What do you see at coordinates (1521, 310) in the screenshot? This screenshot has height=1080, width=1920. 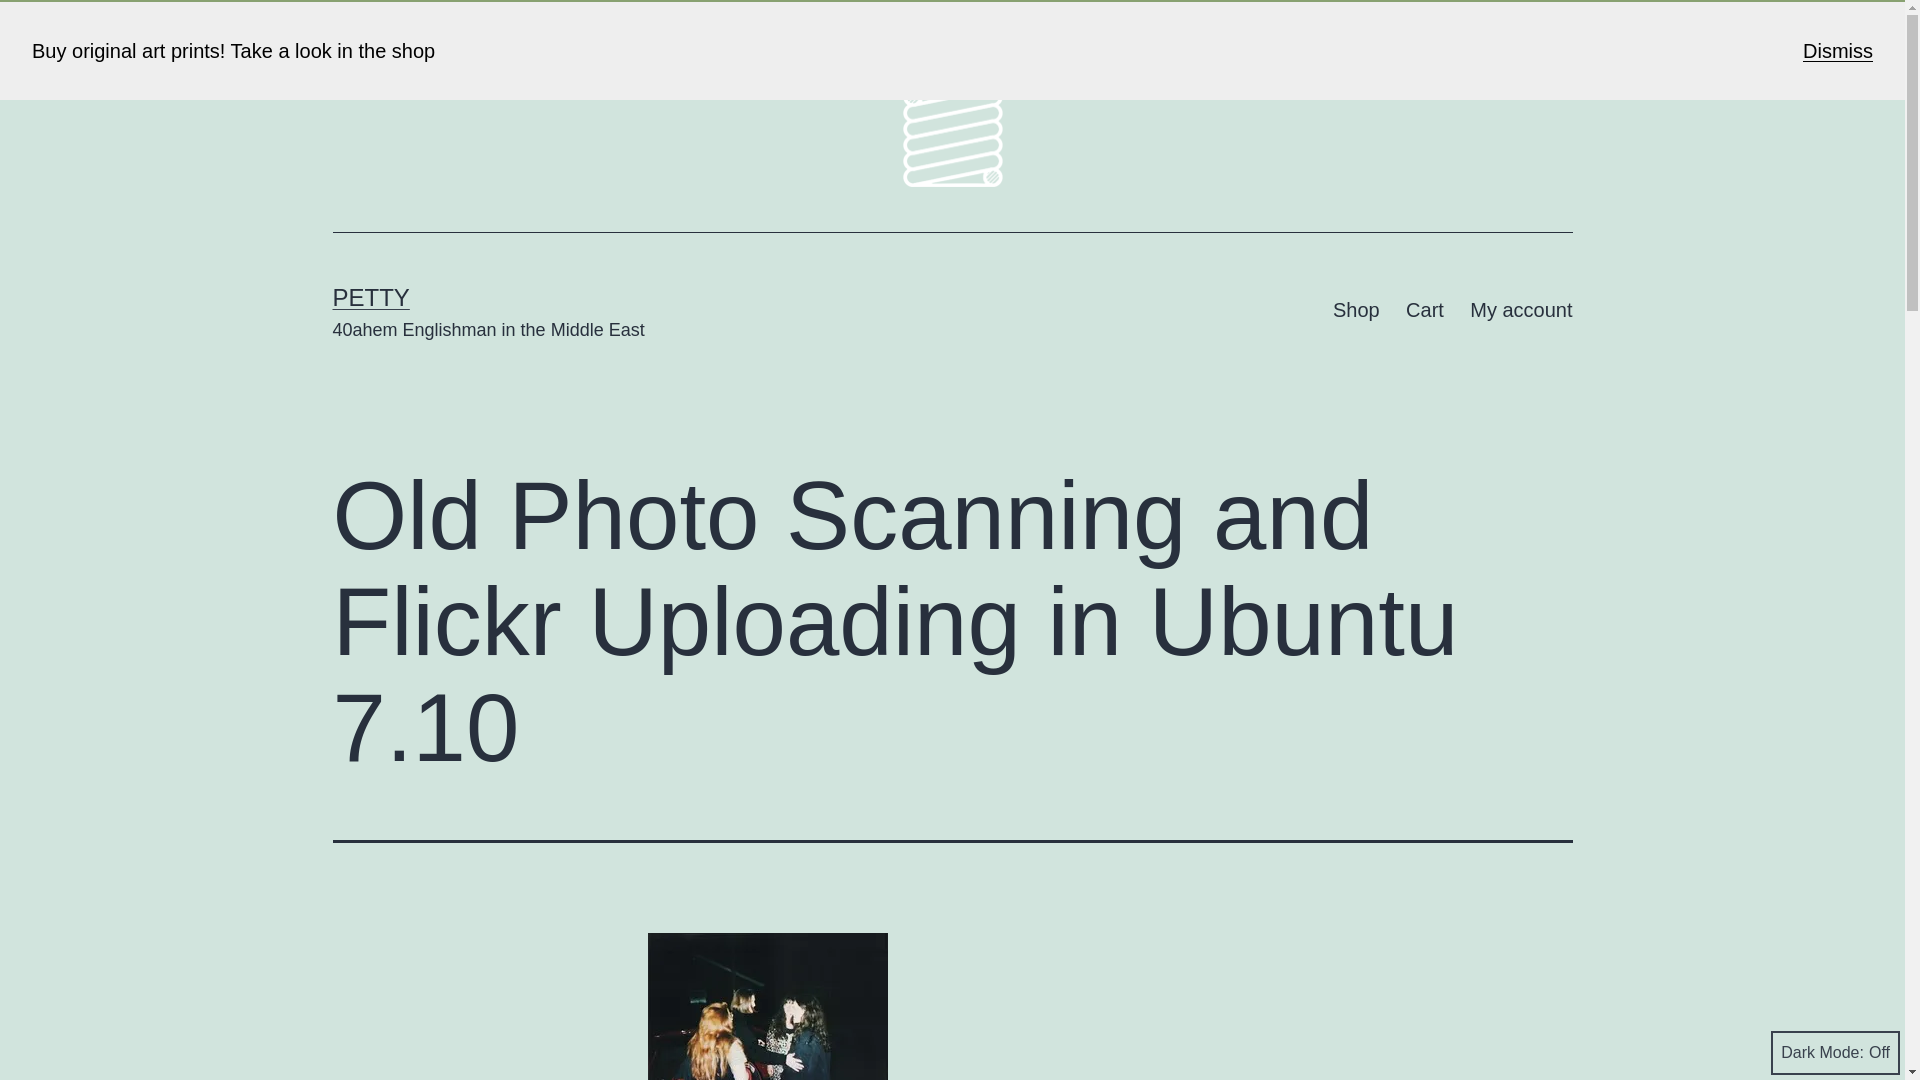 I see `My account` at bounding box center [1521, 310].